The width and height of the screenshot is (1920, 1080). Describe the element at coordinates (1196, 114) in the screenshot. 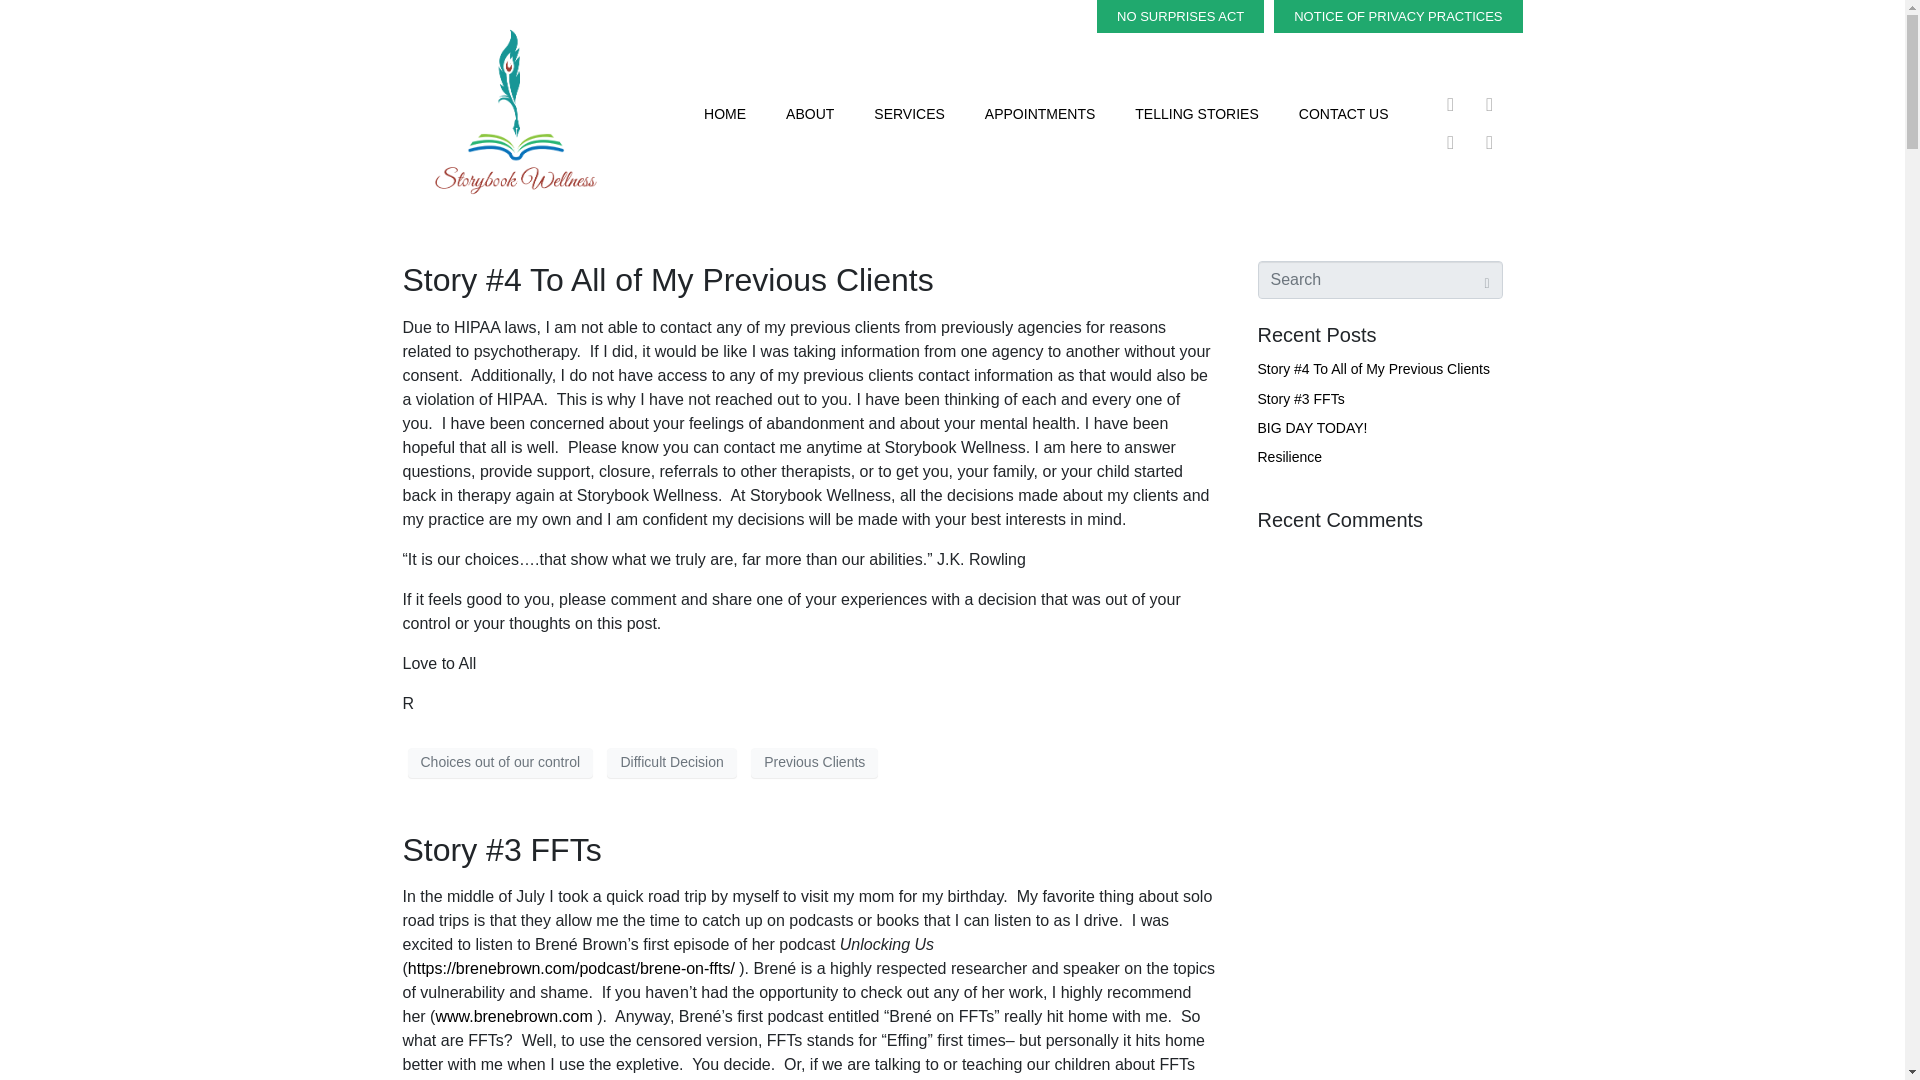

I see `TELLING STORIES` at that location.